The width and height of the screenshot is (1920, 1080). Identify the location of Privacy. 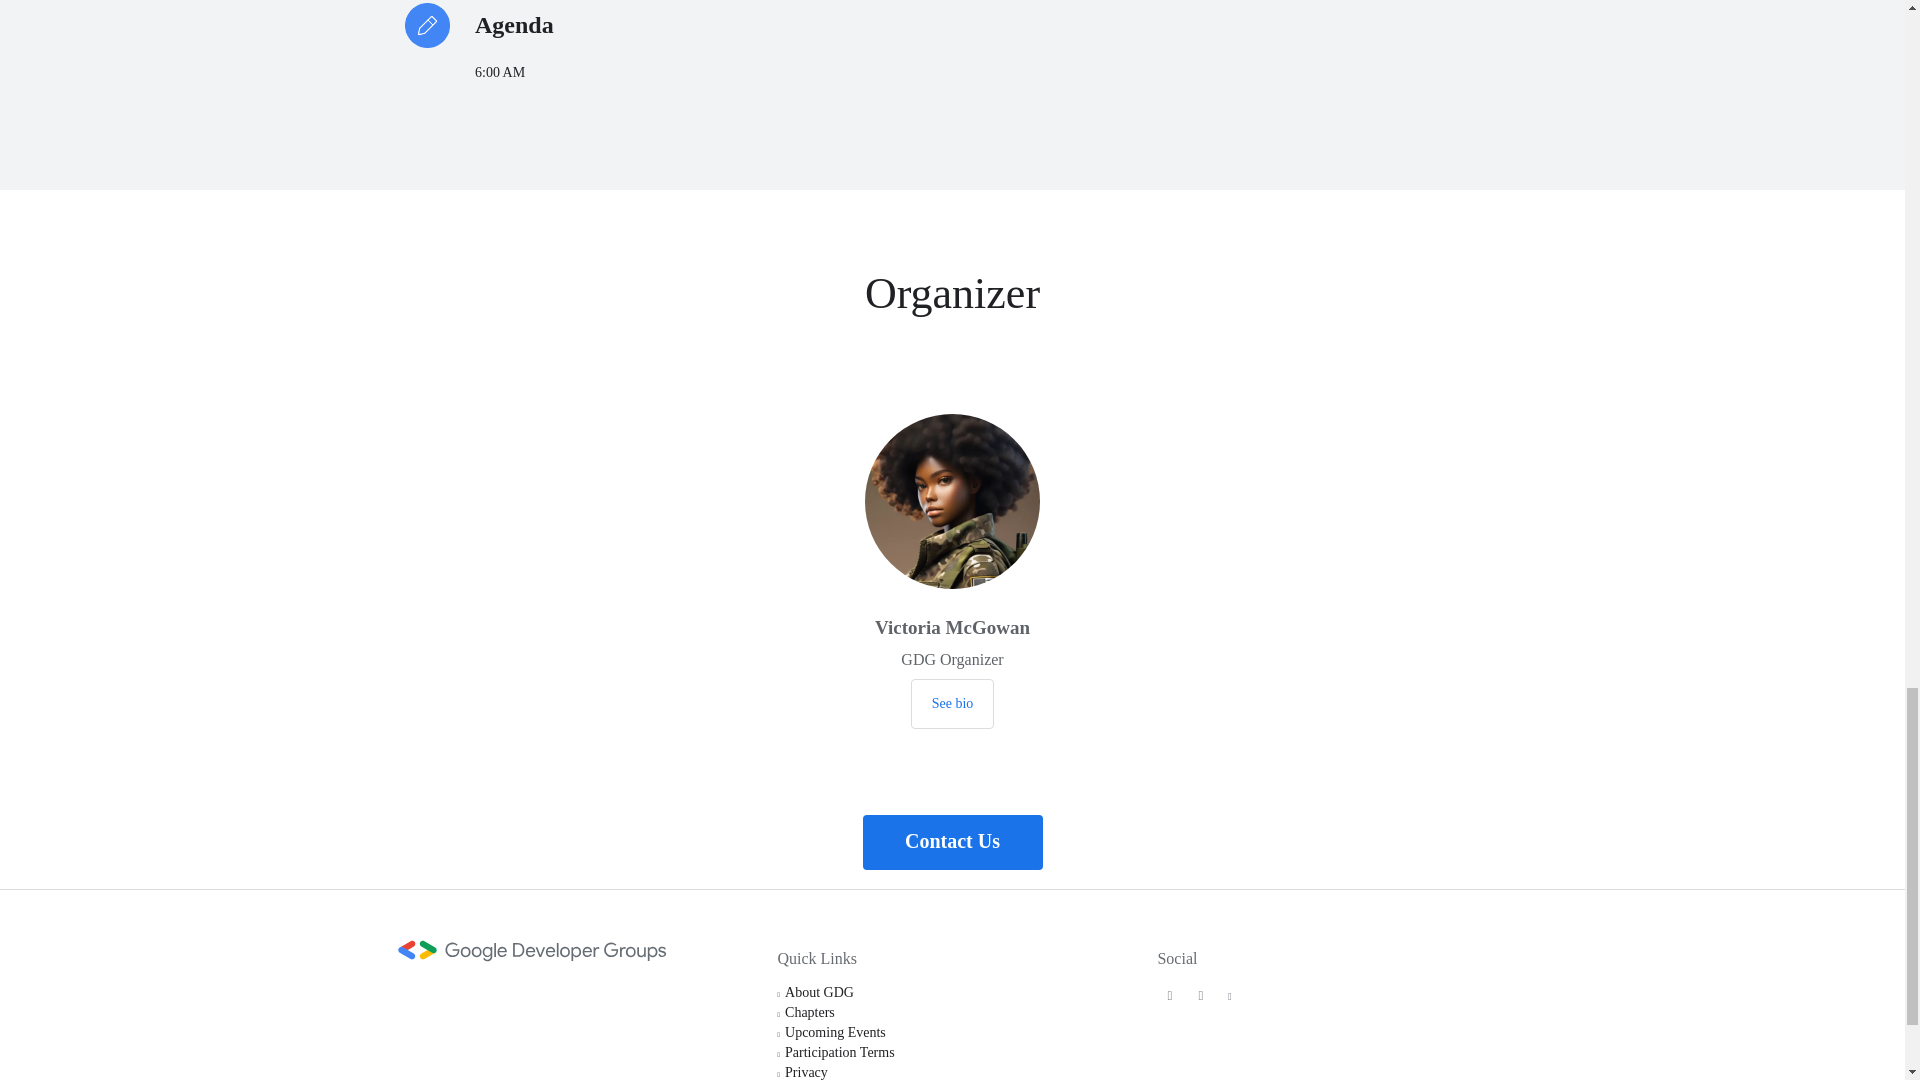
(806, 1072).